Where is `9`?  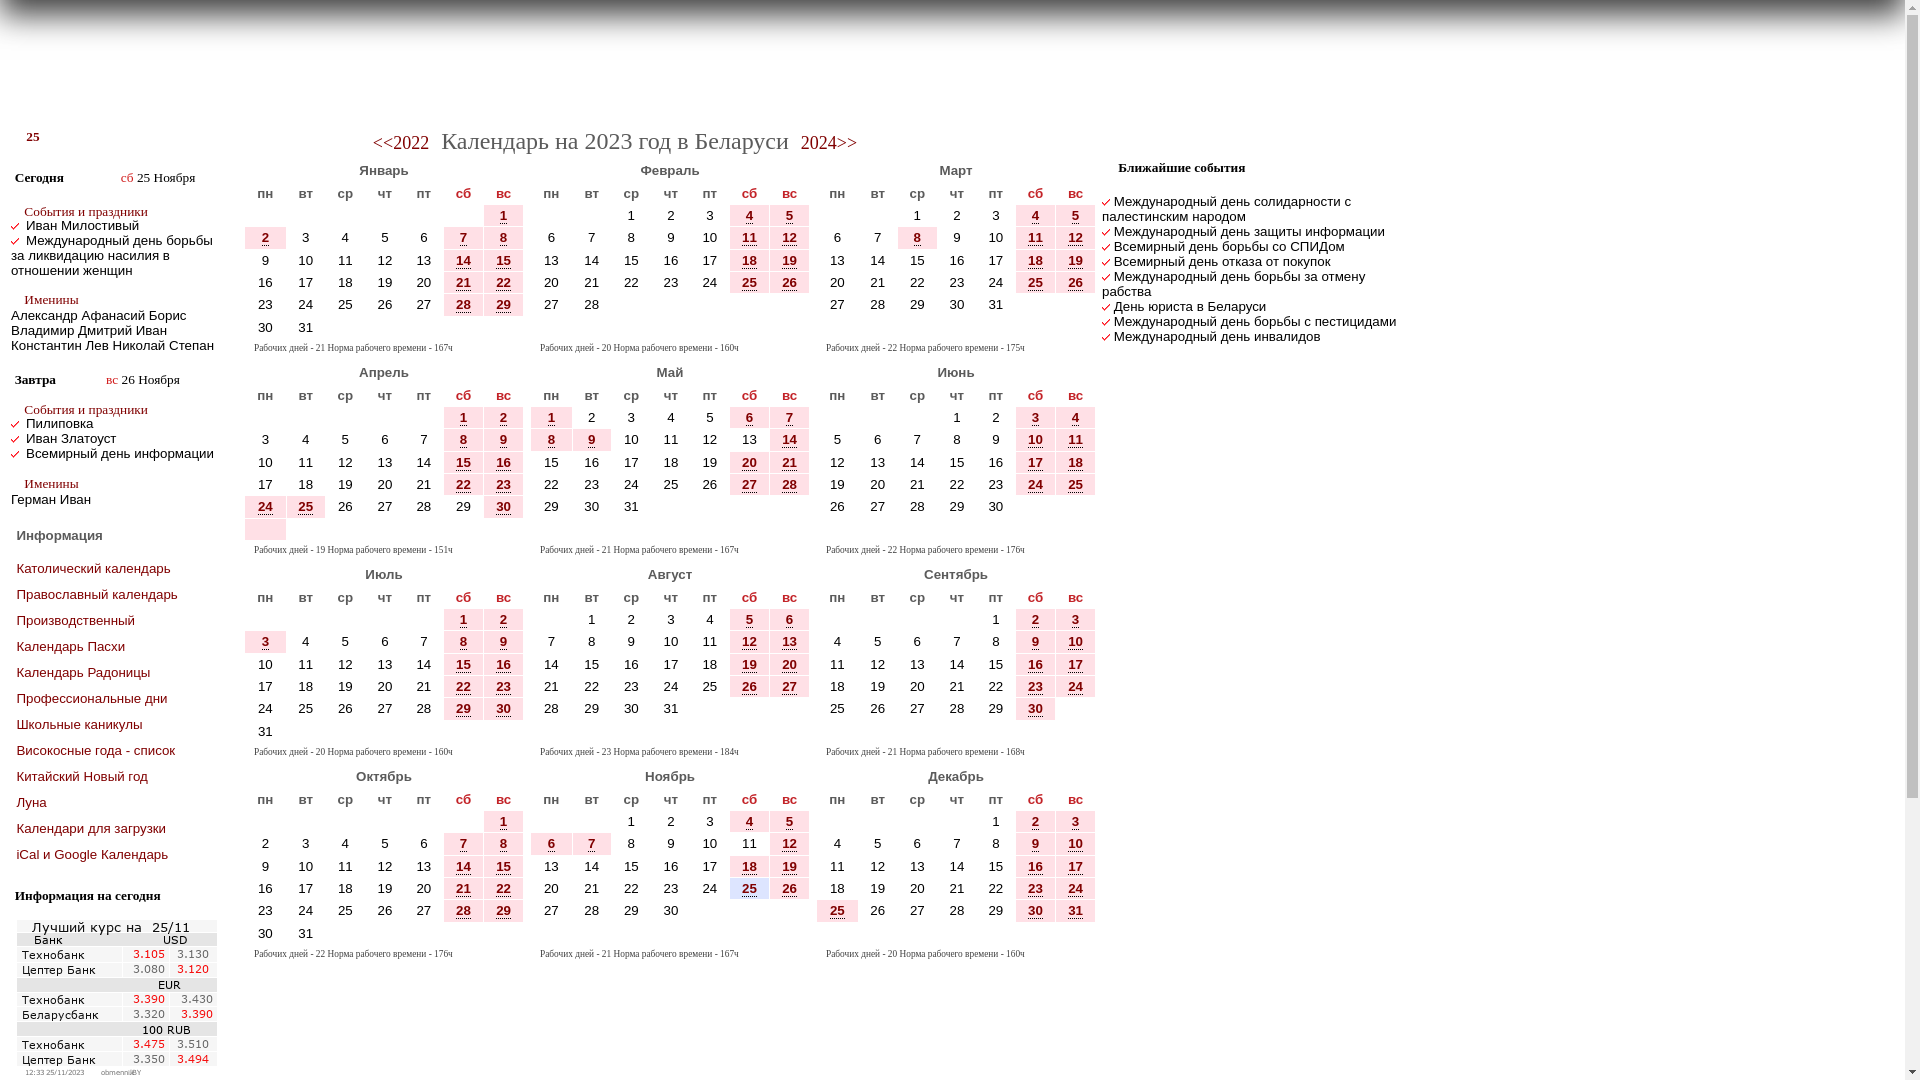 9 is located at coordinates (1036, 642).